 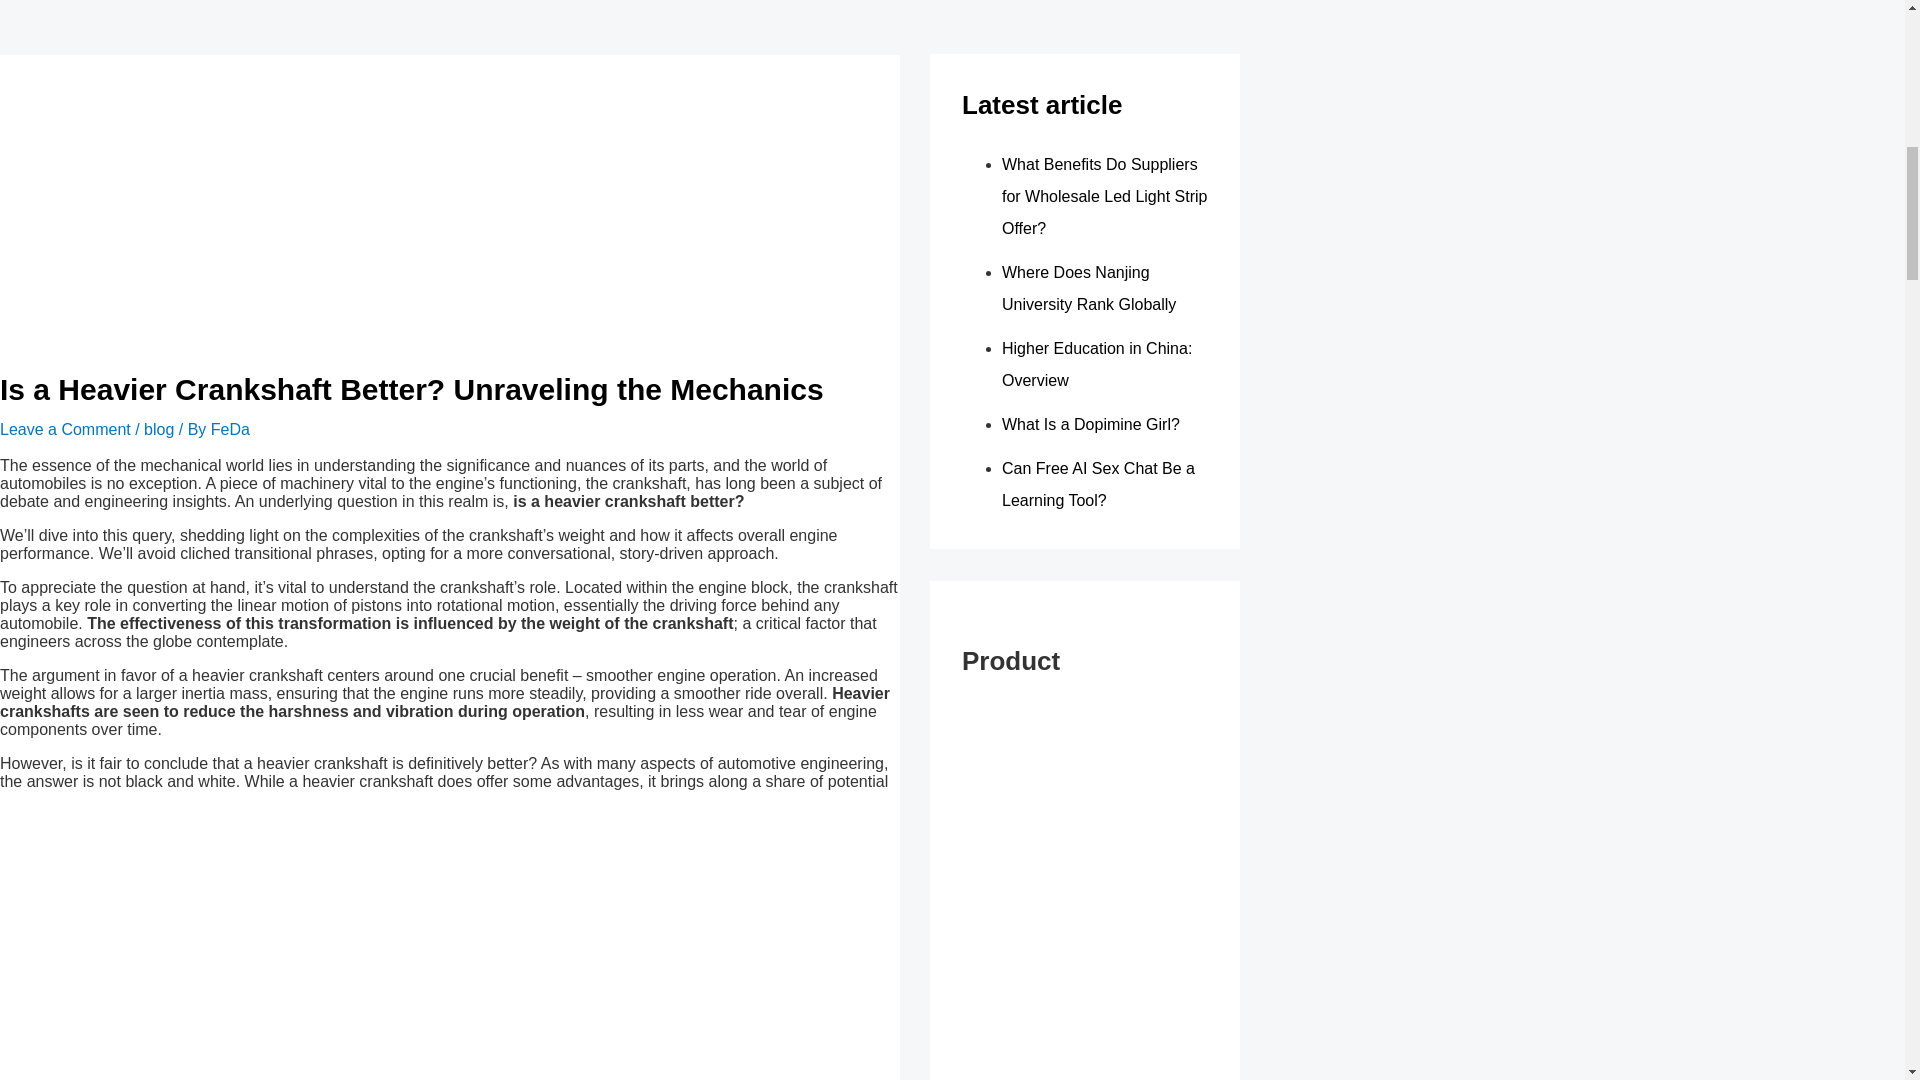 I want to click on Leave a Comment, so click(x=65, y=430).